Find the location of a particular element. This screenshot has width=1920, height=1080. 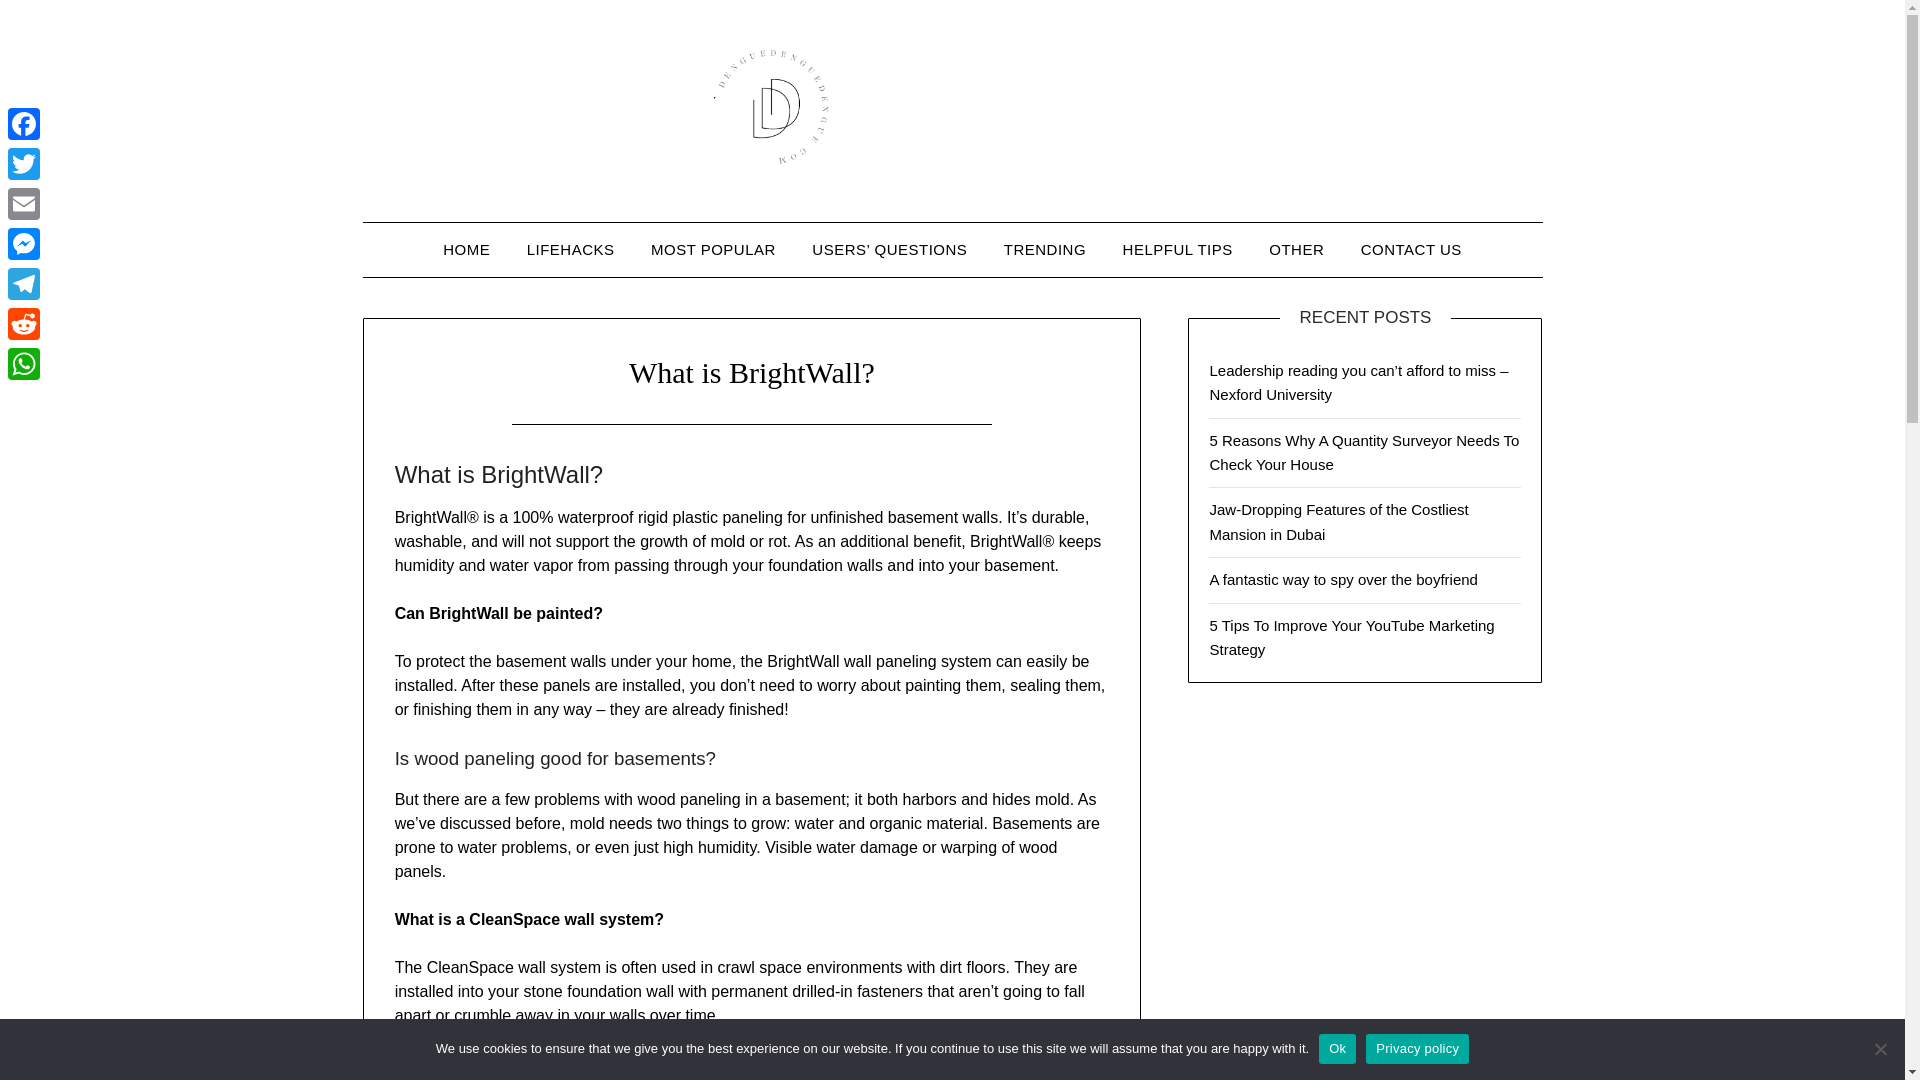

5 Tips To Improve Your YouTube Marketing Strategy is located at coordinates (1351, 636).